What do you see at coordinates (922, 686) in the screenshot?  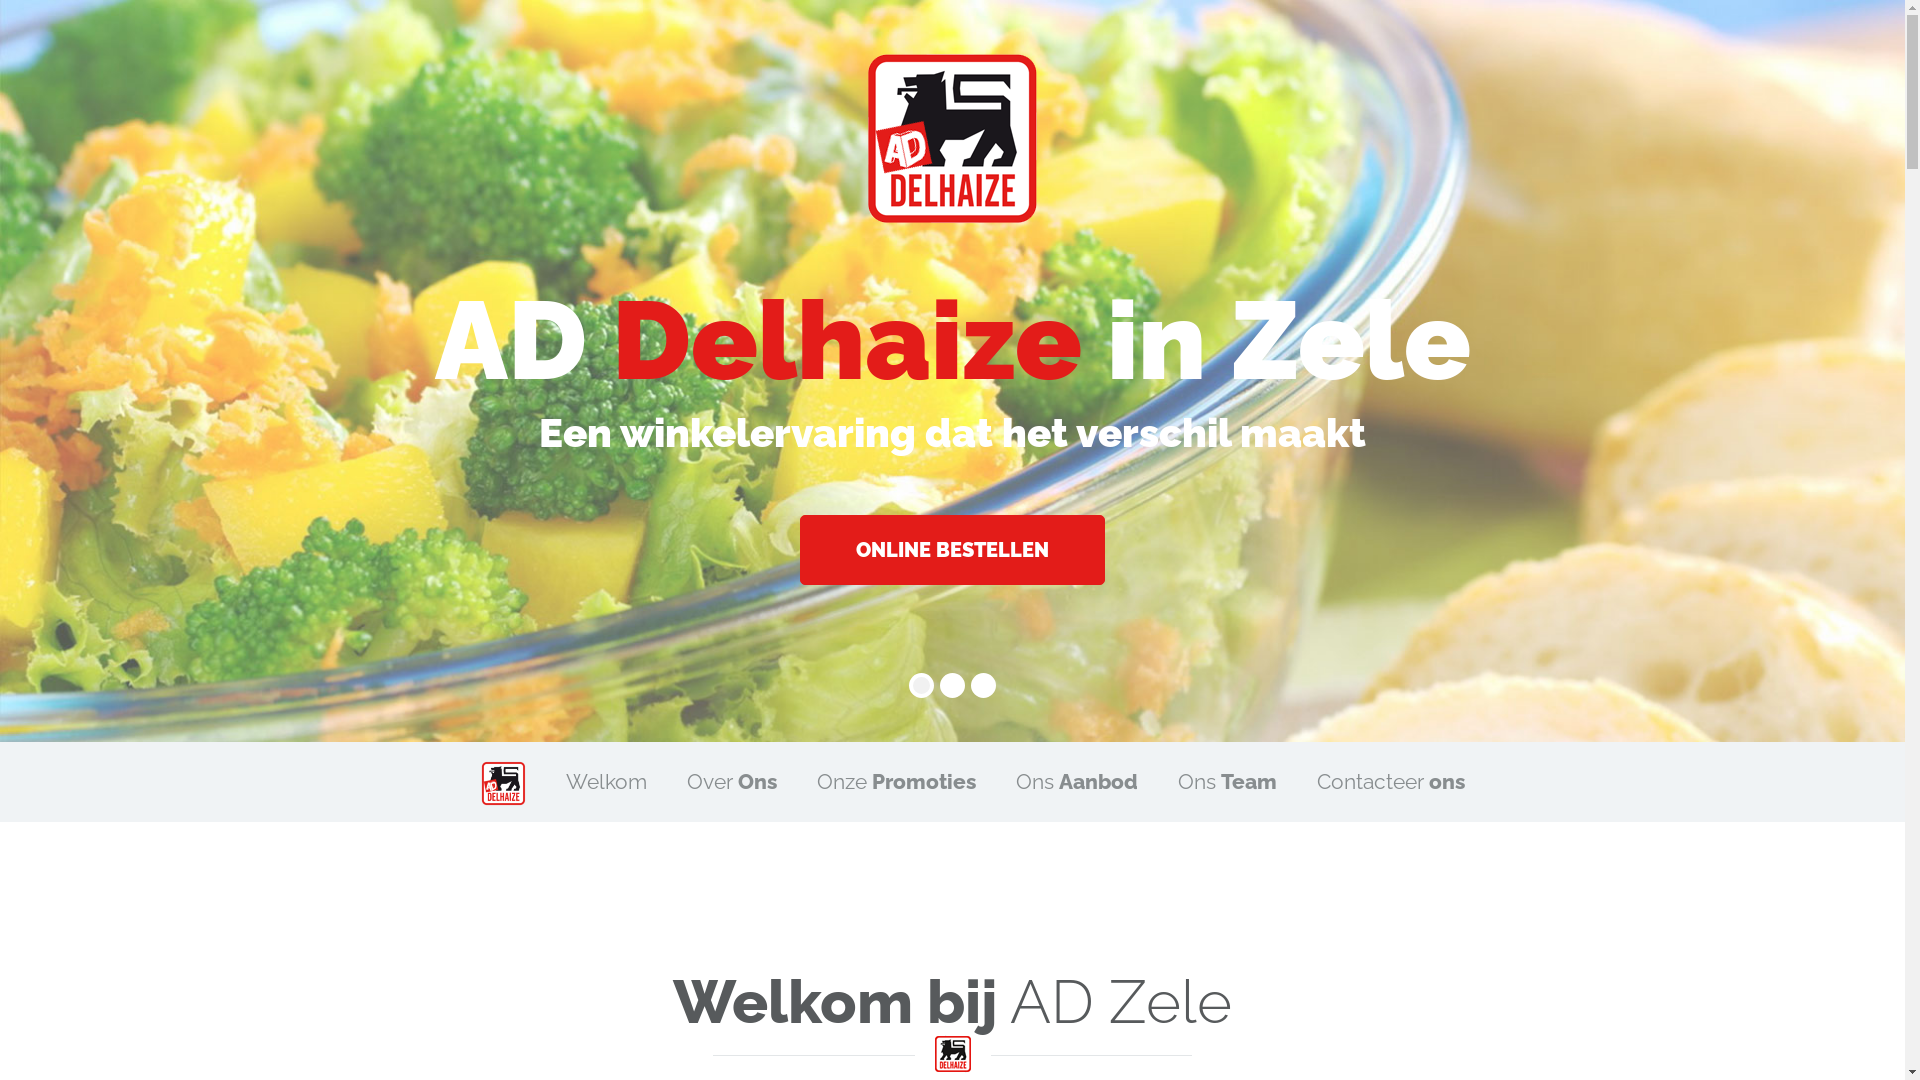 I see `1` at bounding box center [922, 686].